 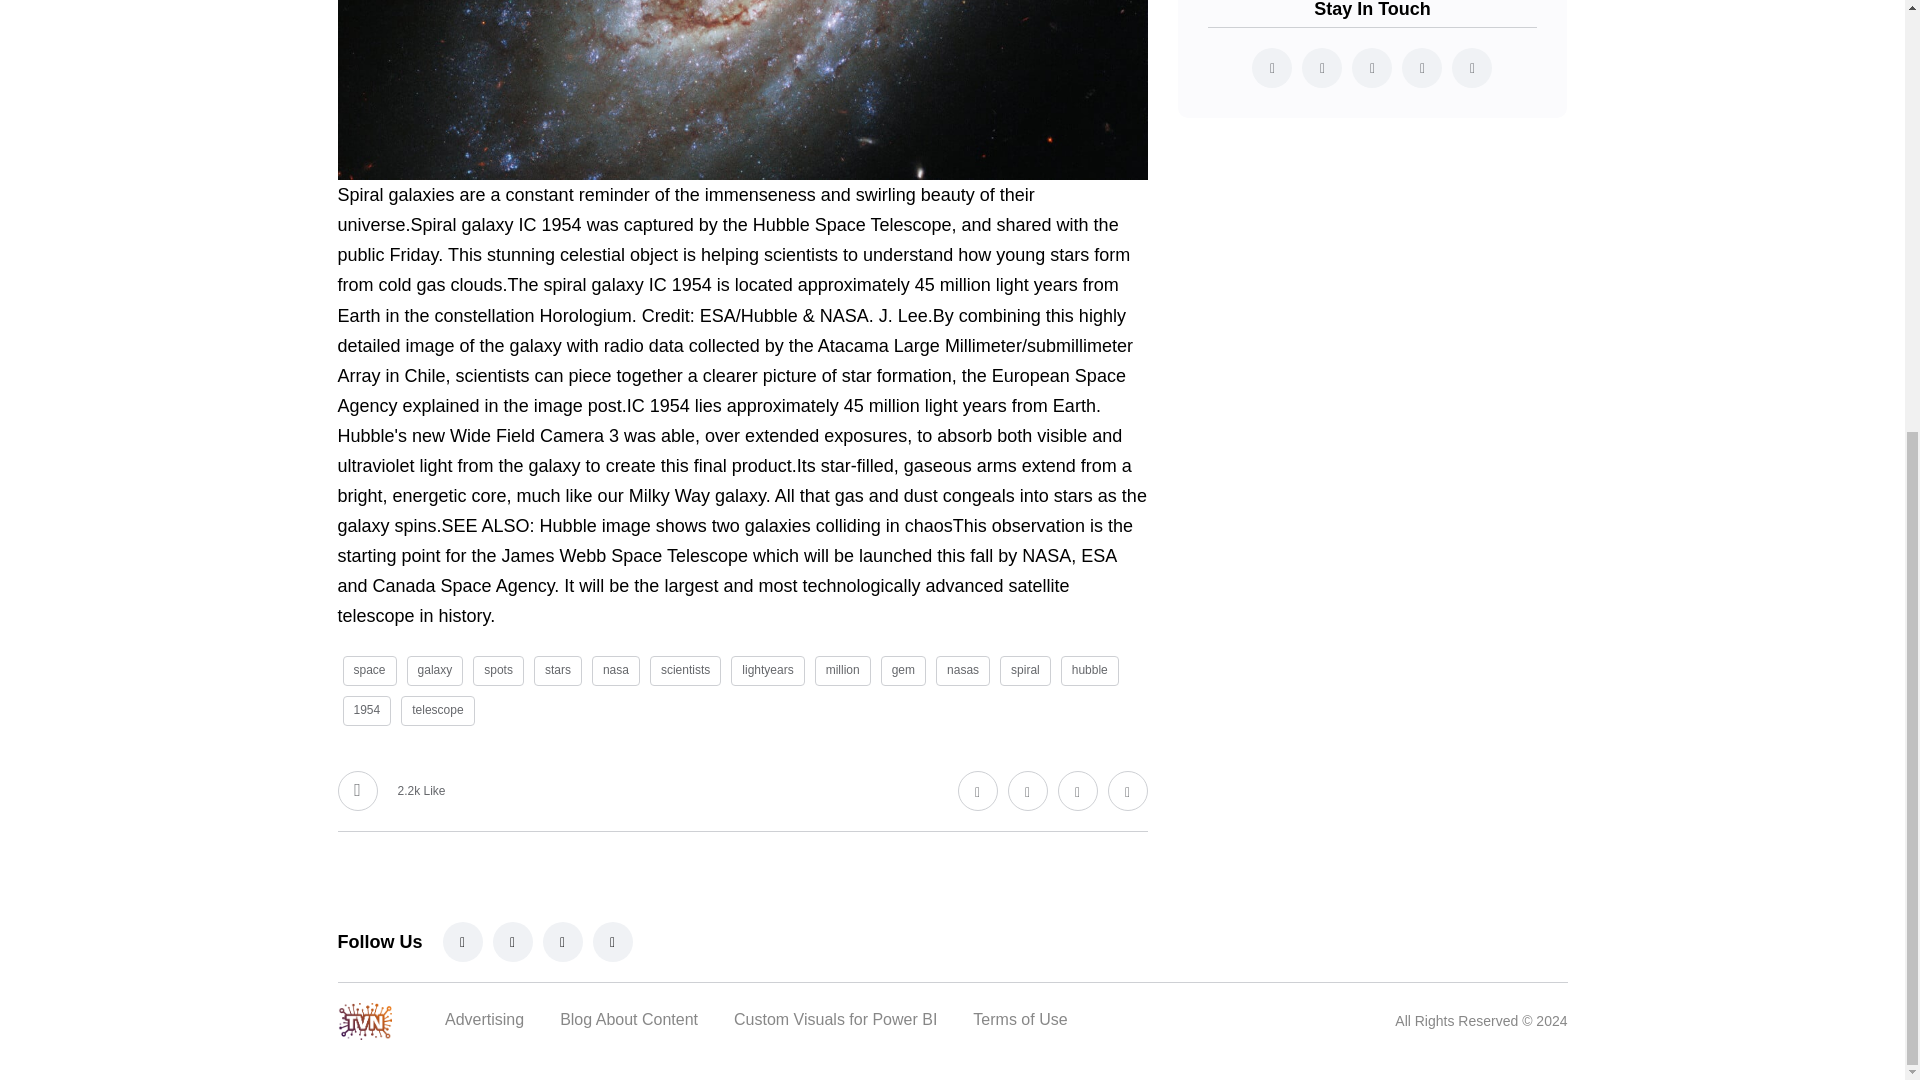 I want to click on 1954, so click(x=366, y=710).